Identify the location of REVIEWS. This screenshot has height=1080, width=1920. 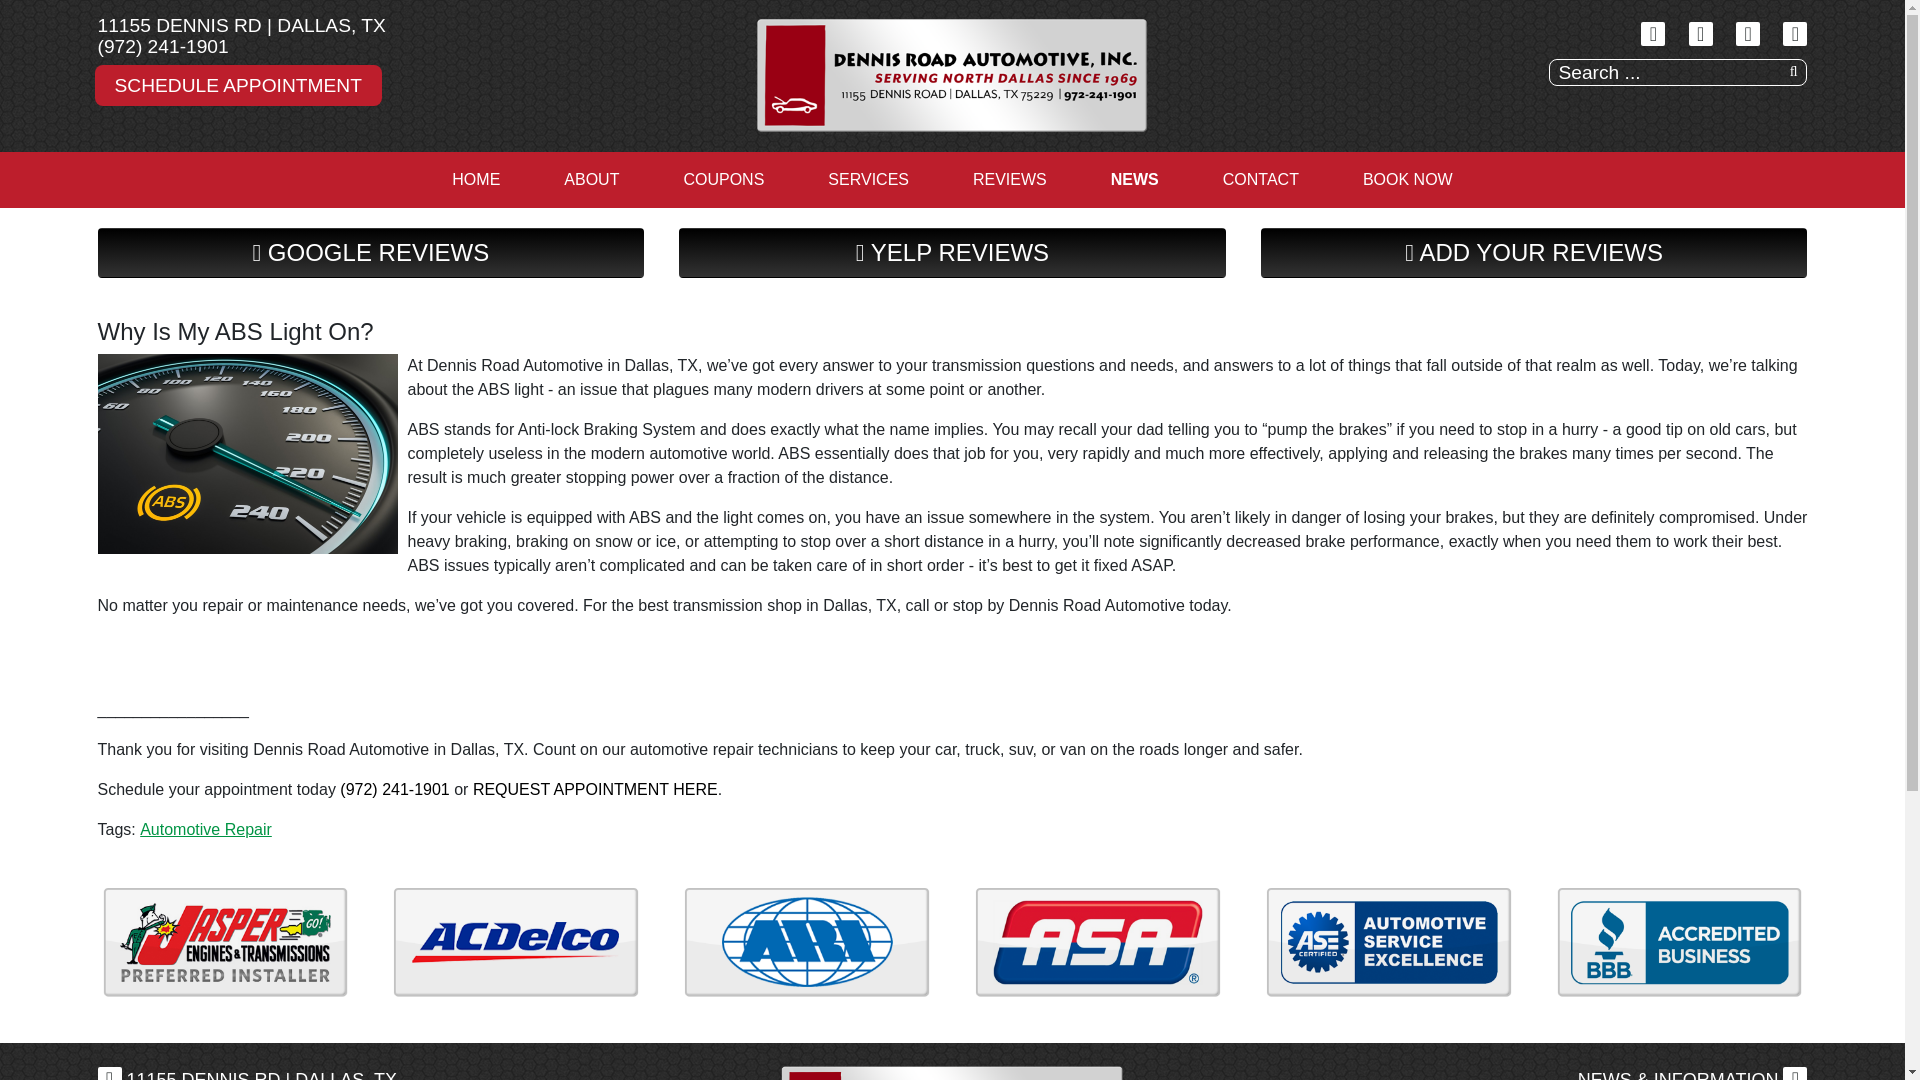
(1010, 179).